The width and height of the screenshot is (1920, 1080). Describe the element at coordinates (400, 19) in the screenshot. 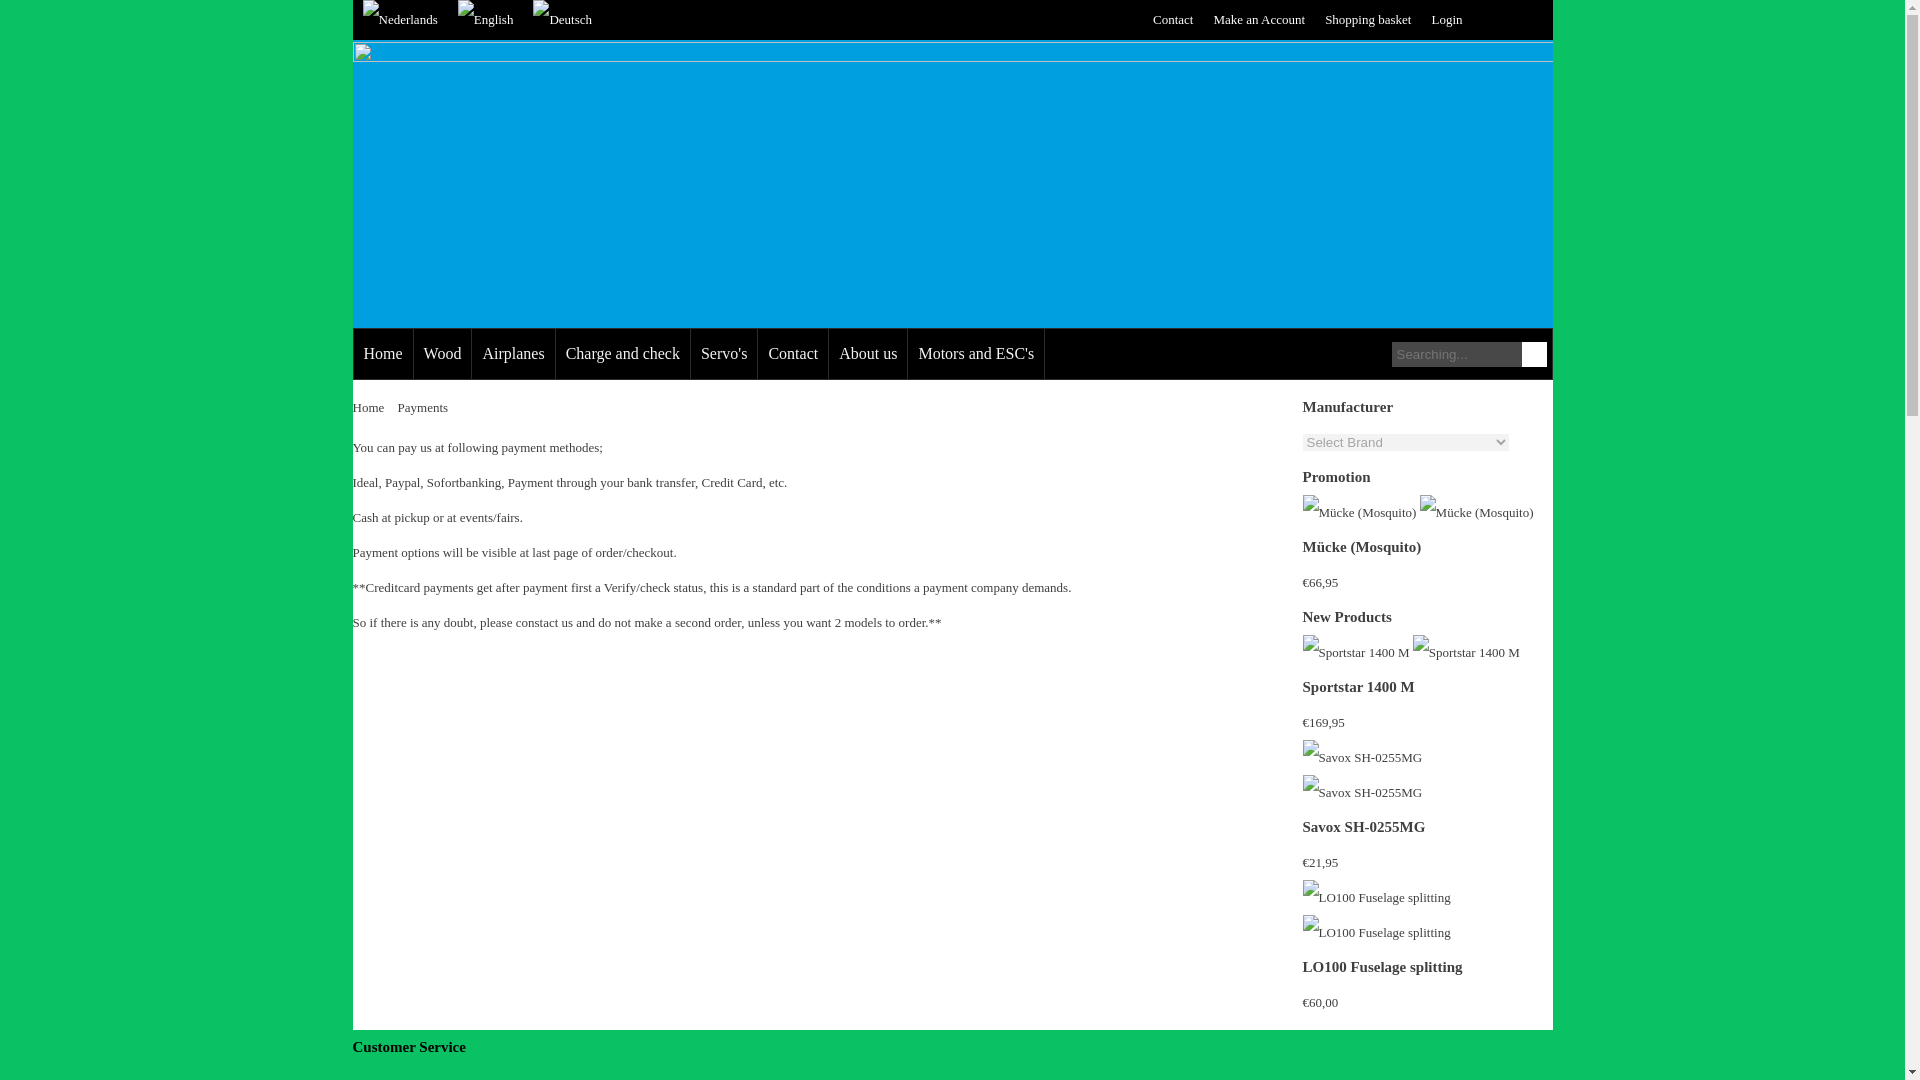

I see `Nederlands` at that location.